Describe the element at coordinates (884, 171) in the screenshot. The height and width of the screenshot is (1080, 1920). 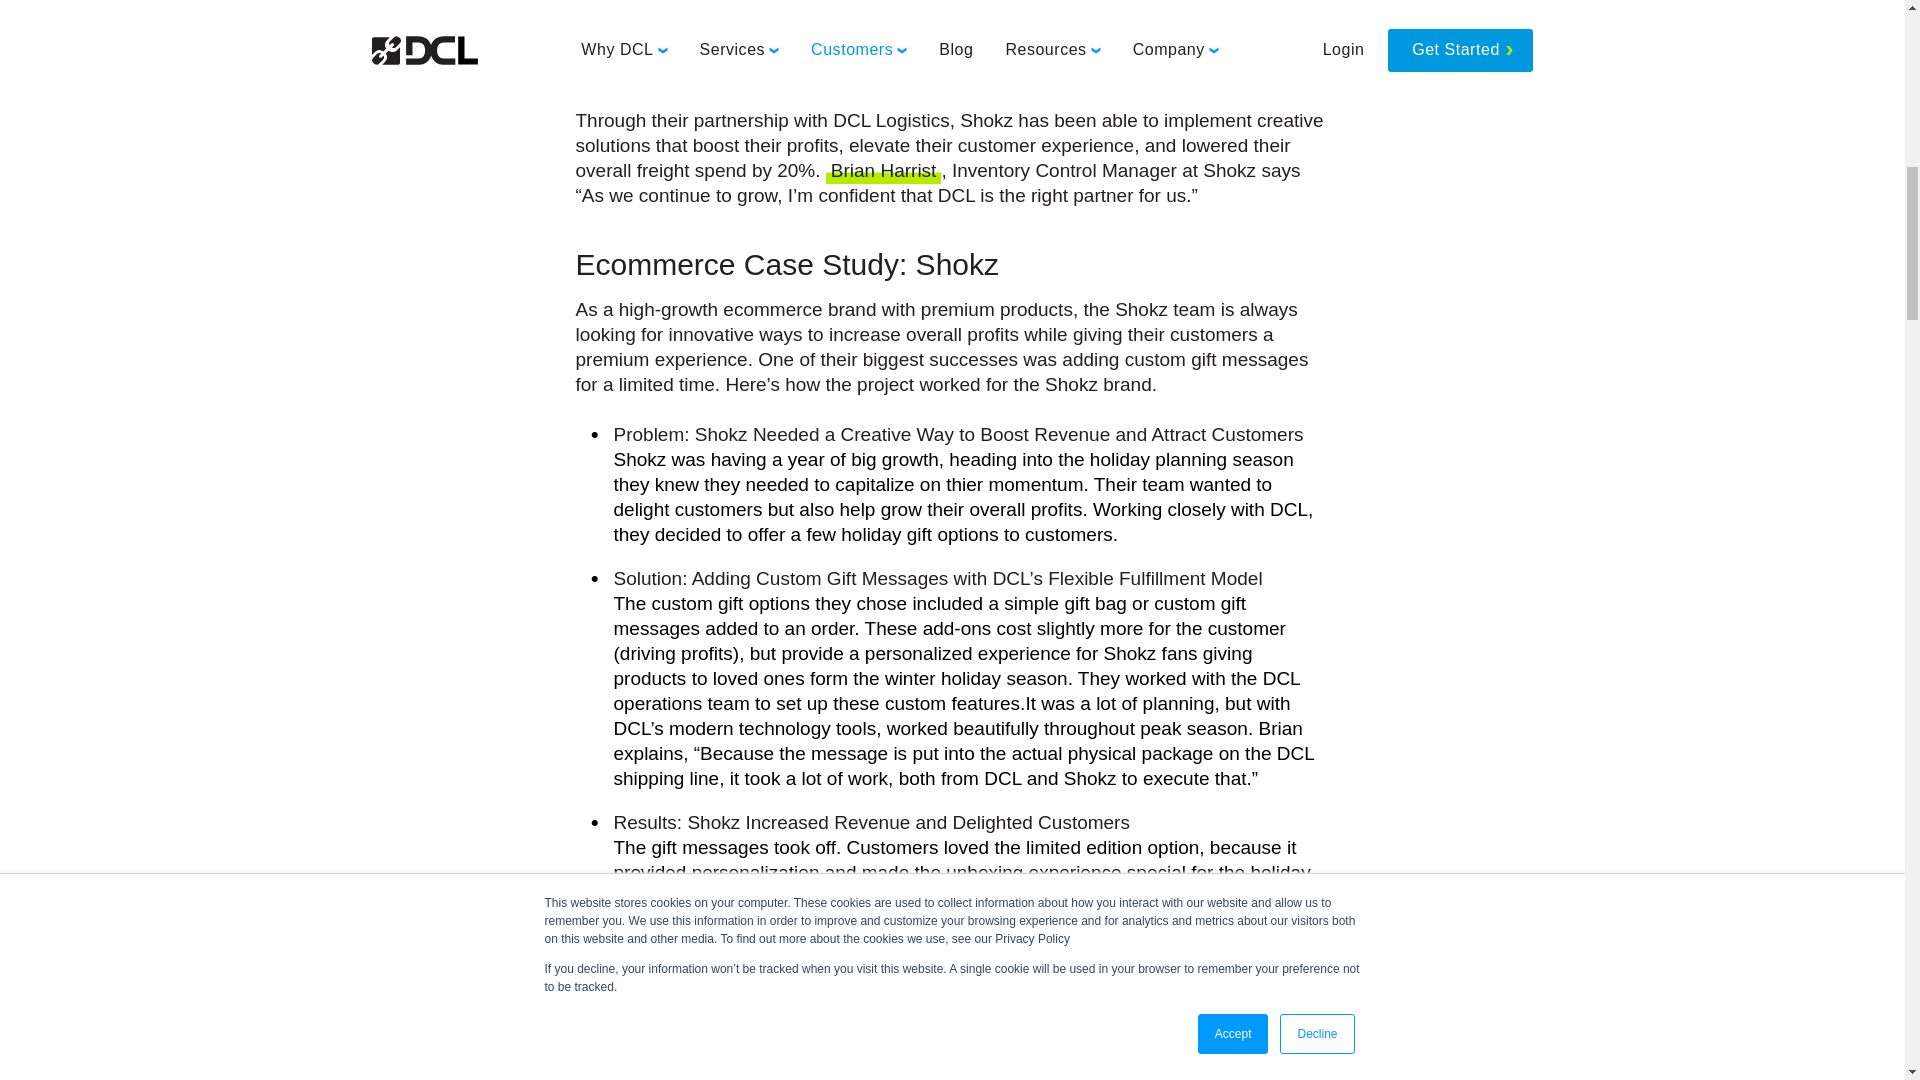
I see `Brian Harrist` at that location.